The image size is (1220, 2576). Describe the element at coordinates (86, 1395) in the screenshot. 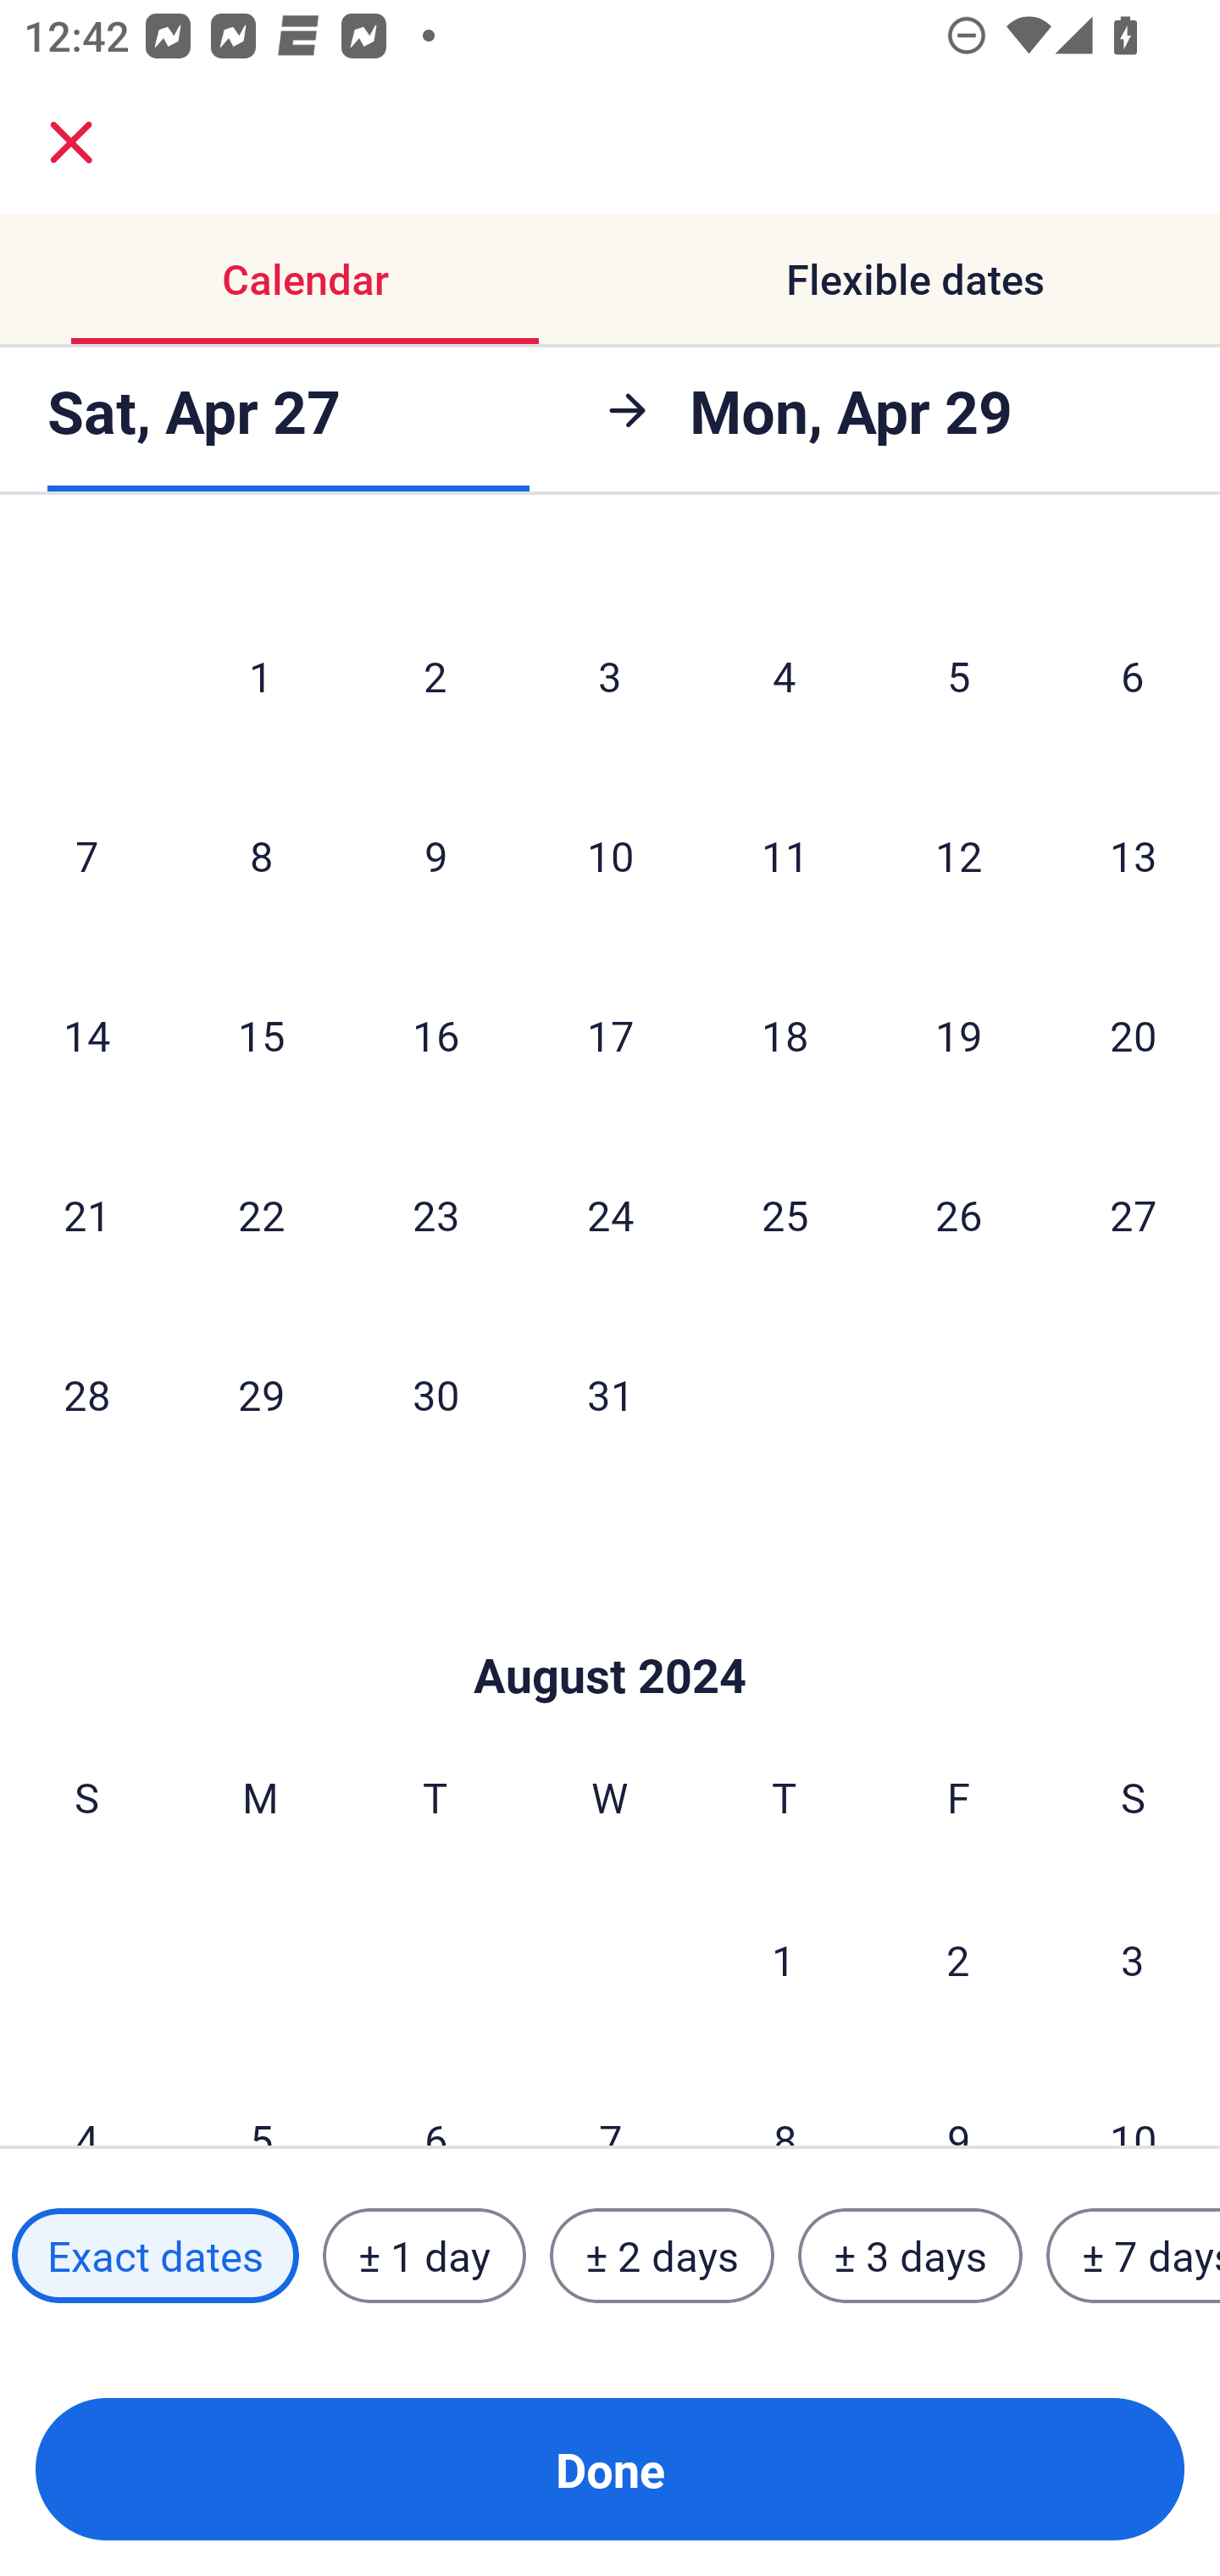

I see `28 Sunday, July 28, 2024` at that location.